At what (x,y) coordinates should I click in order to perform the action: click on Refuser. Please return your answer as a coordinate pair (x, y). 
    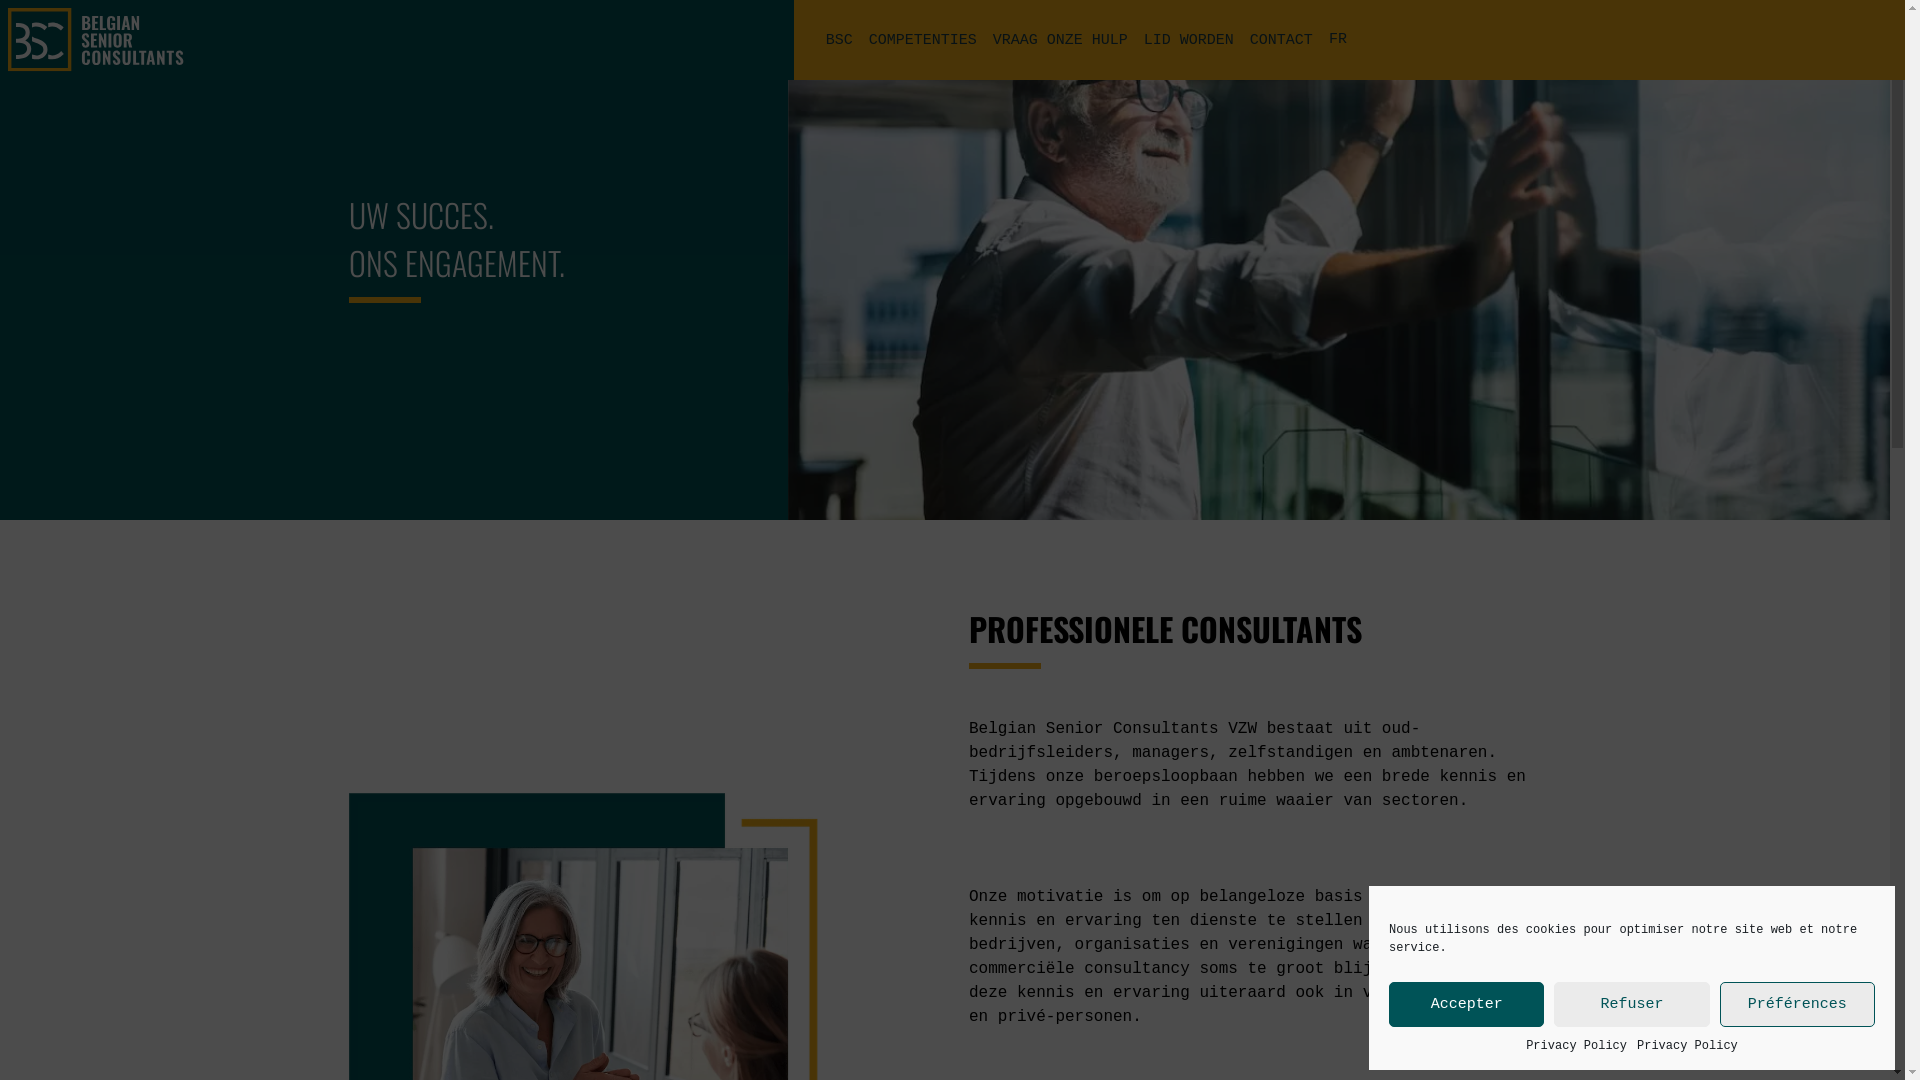
    Looking at the image, I should click on (1632, 1004).